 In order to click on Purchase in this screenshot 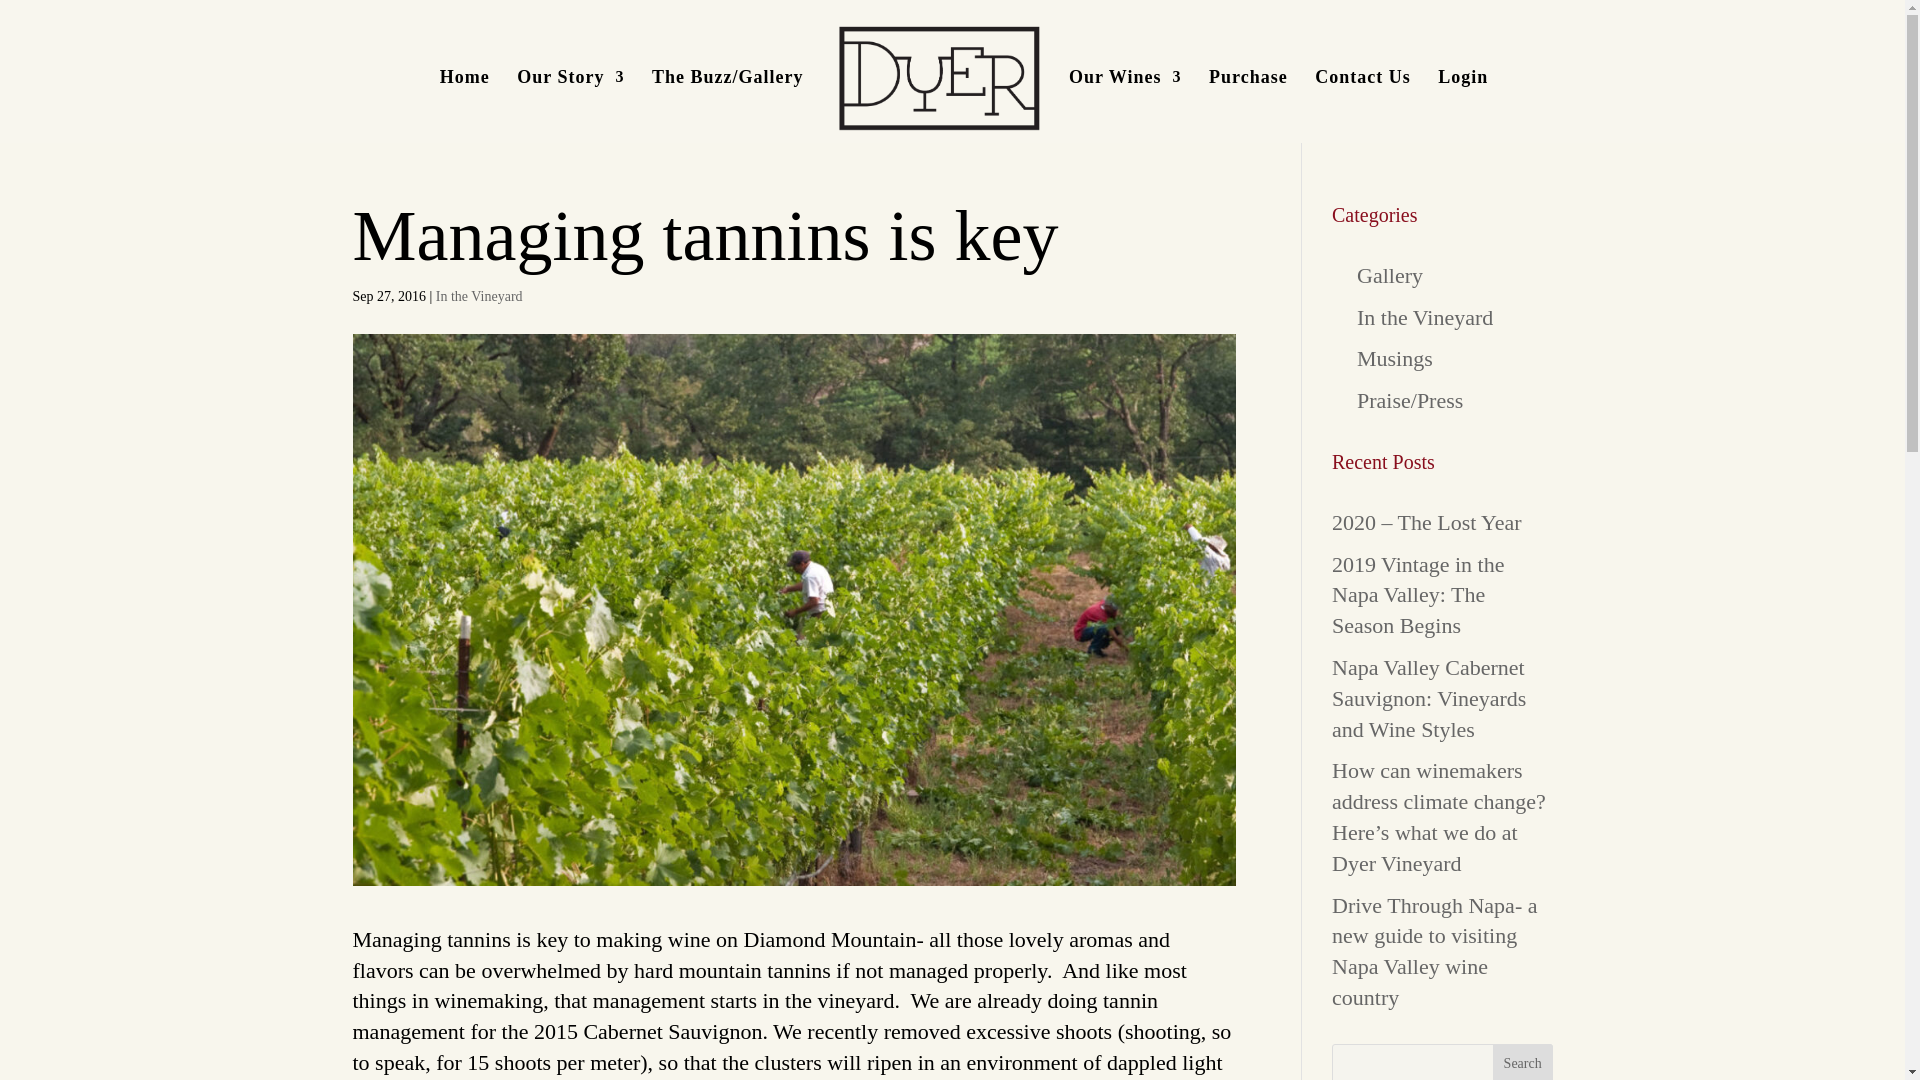, I will do `click(1248, 106)`.